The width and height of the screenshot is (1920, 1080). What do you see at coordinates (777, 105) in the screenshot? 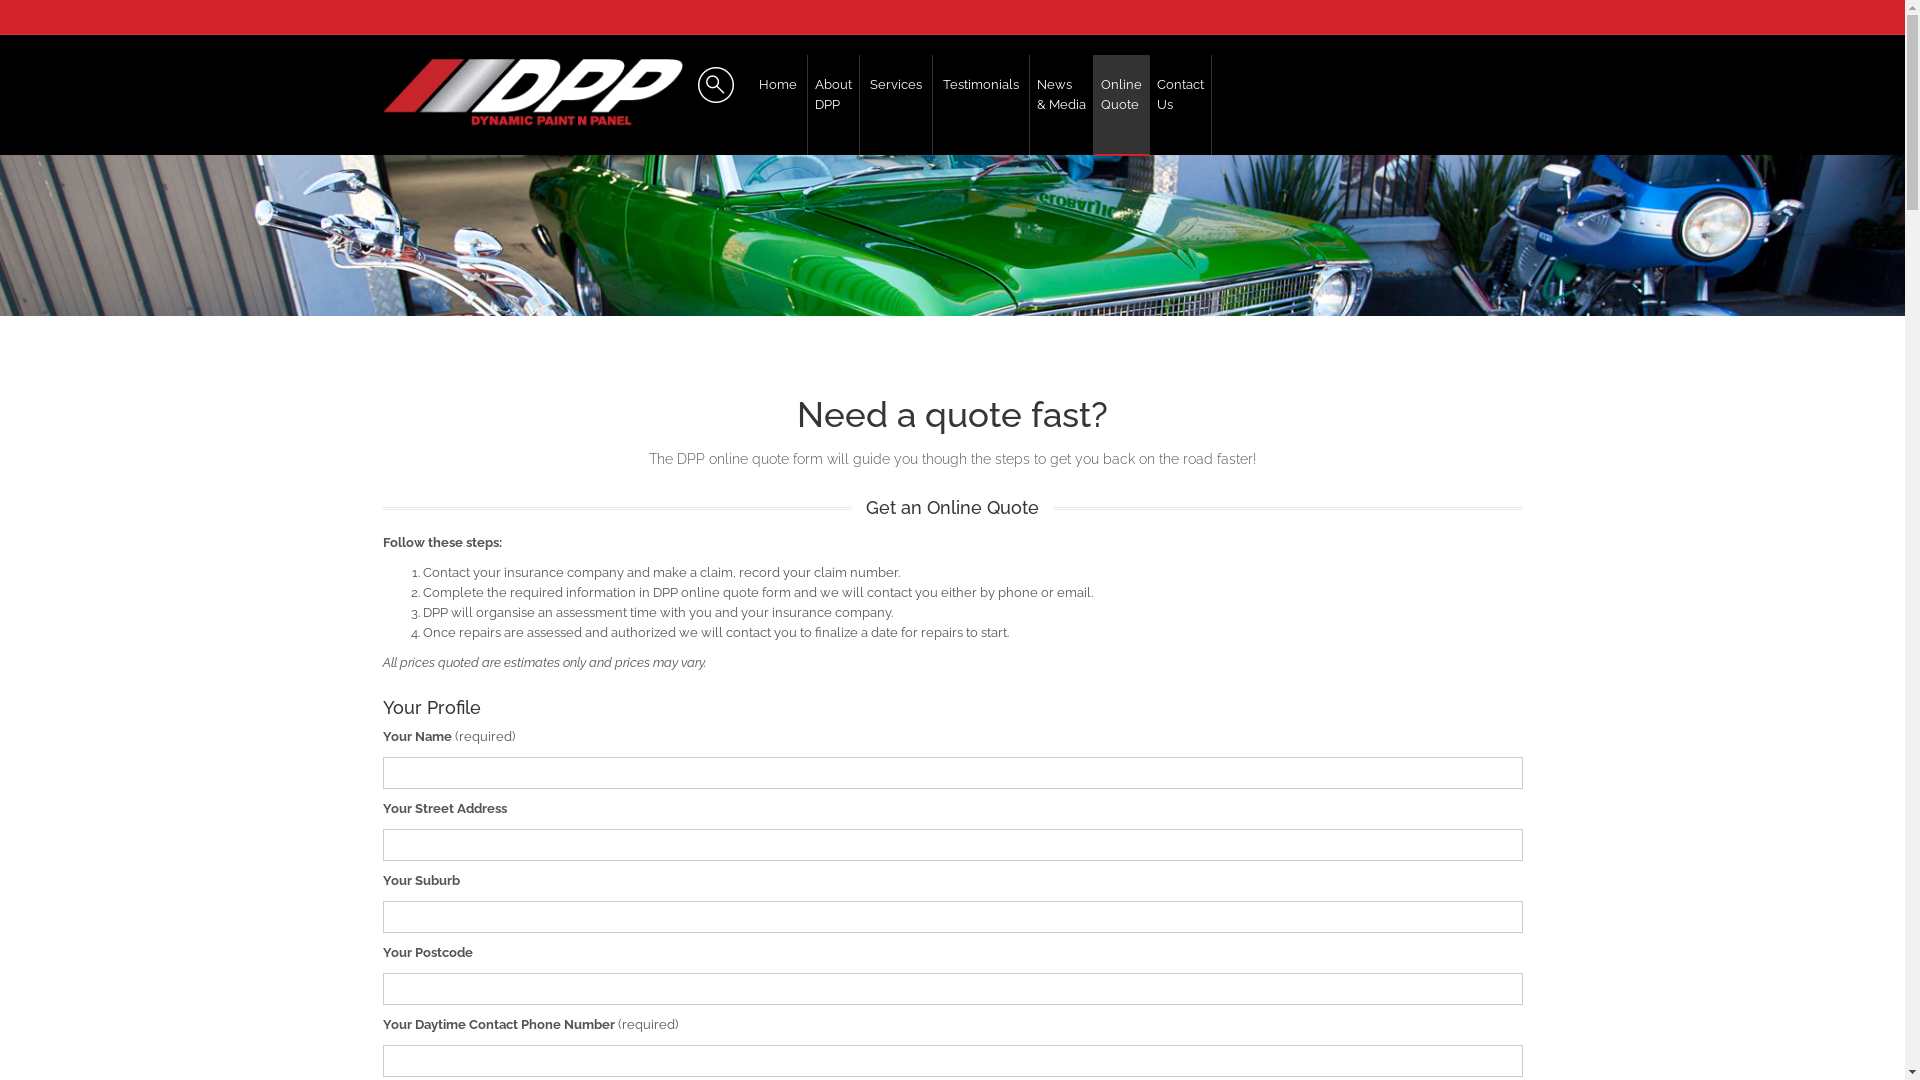
I see `Home` at bounding box center [777, 105].